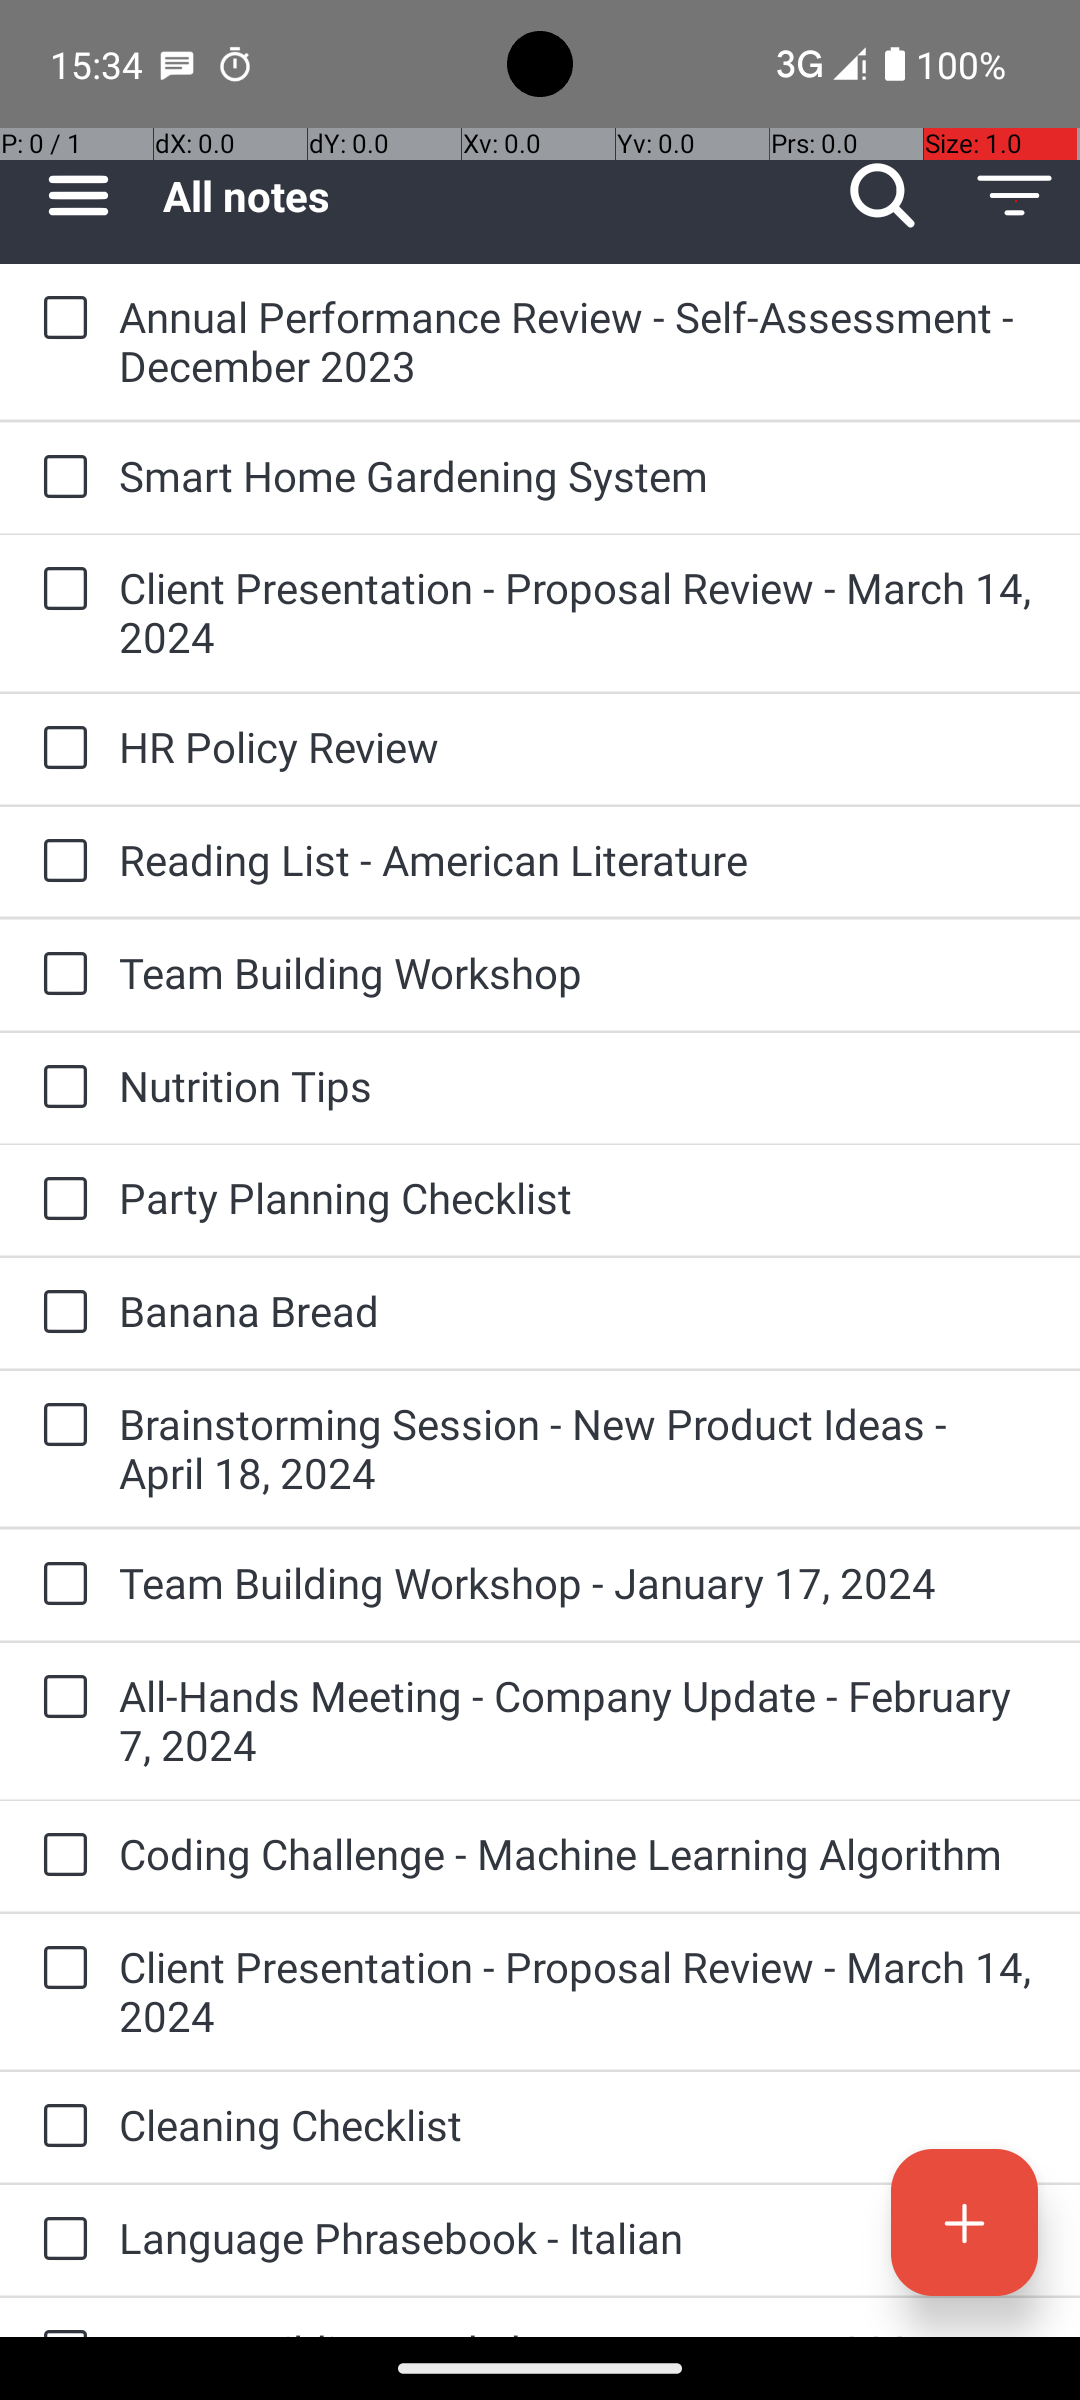 This screenshot has width=1080, height=2400. What do you see at coordinates (580, 1720) in the screenshot?
I see `All-Hands Meeting - Company Update - February 7, 2024` at bounding box center [580, 1720].